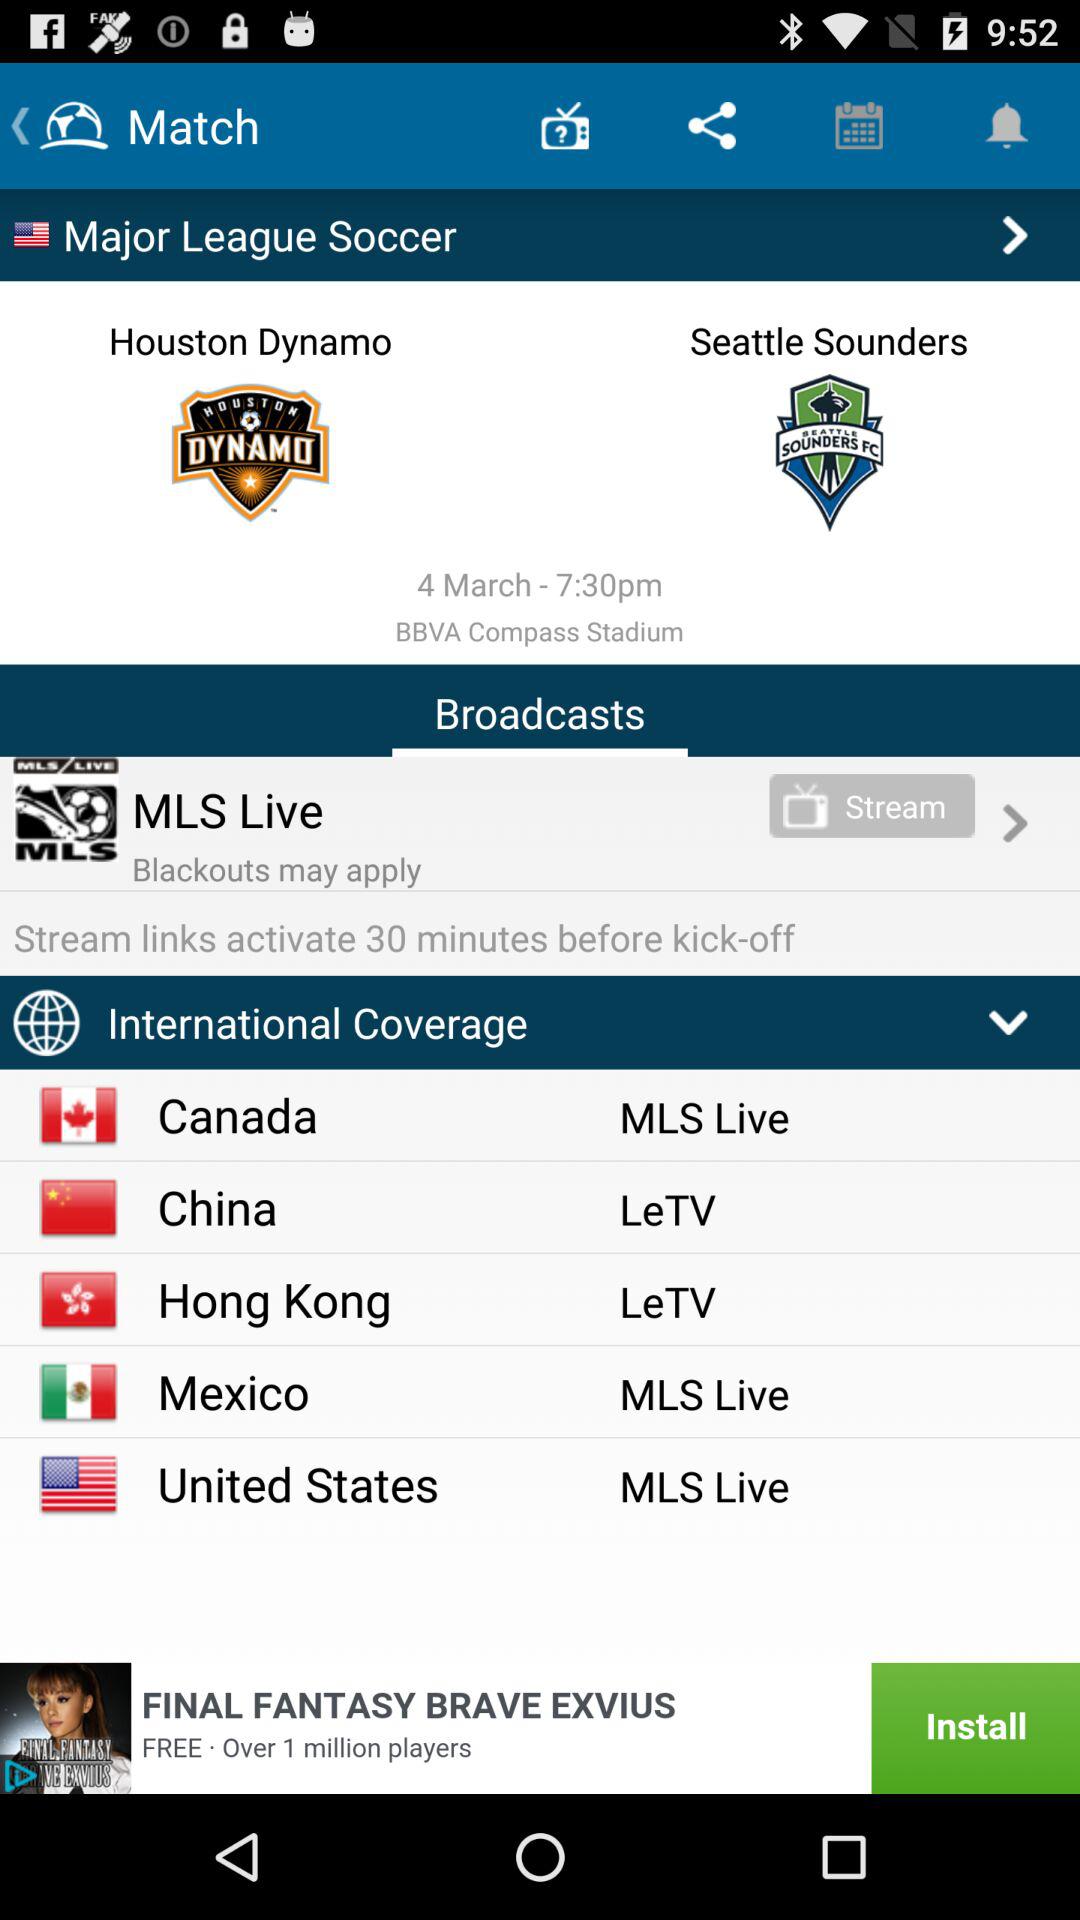  What do you see at coordinates (565, 126) in the screenshot?
I see `tap app next to the match item` at bounding box center [565, 126].